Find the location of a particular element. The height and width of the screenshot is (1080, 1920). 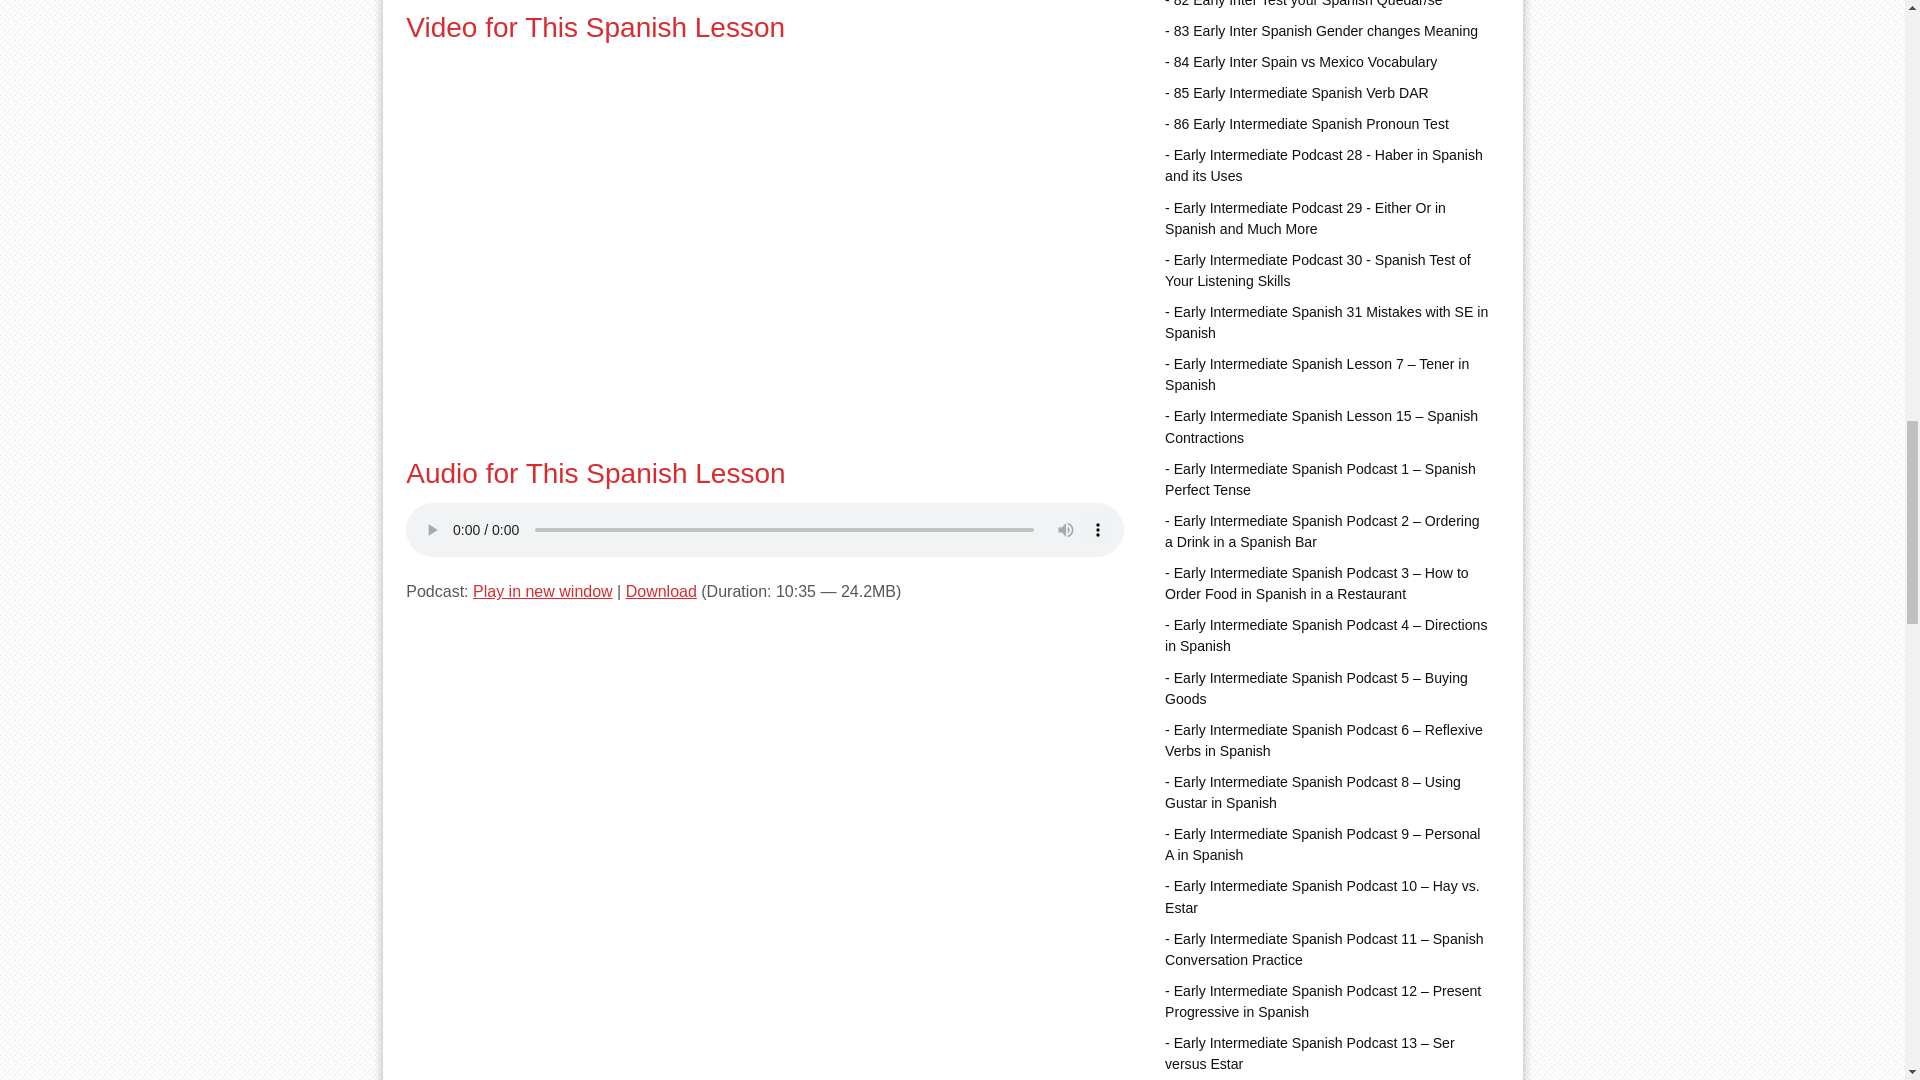

Download is located at coordinates (660, 592).